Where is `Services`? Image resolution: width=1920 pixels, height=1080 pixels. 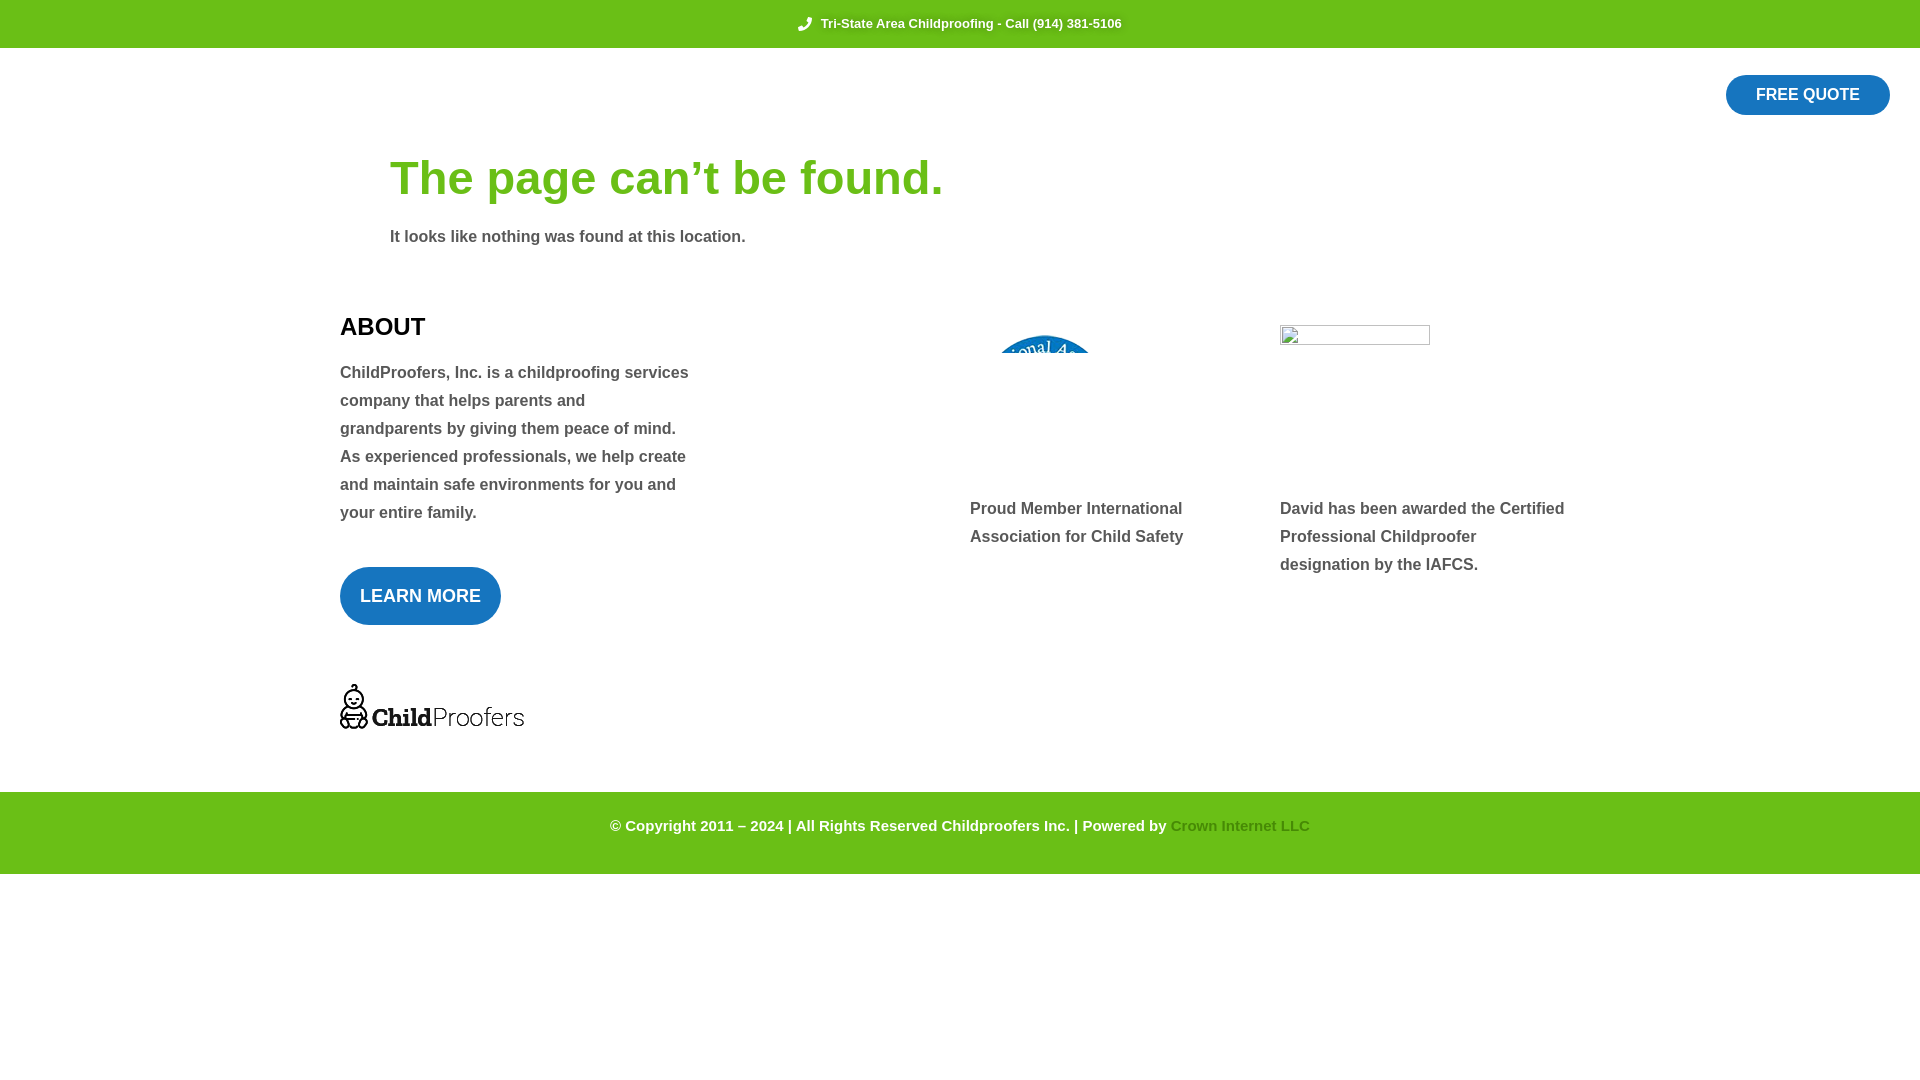
Services is located at coordinates (872, 95).